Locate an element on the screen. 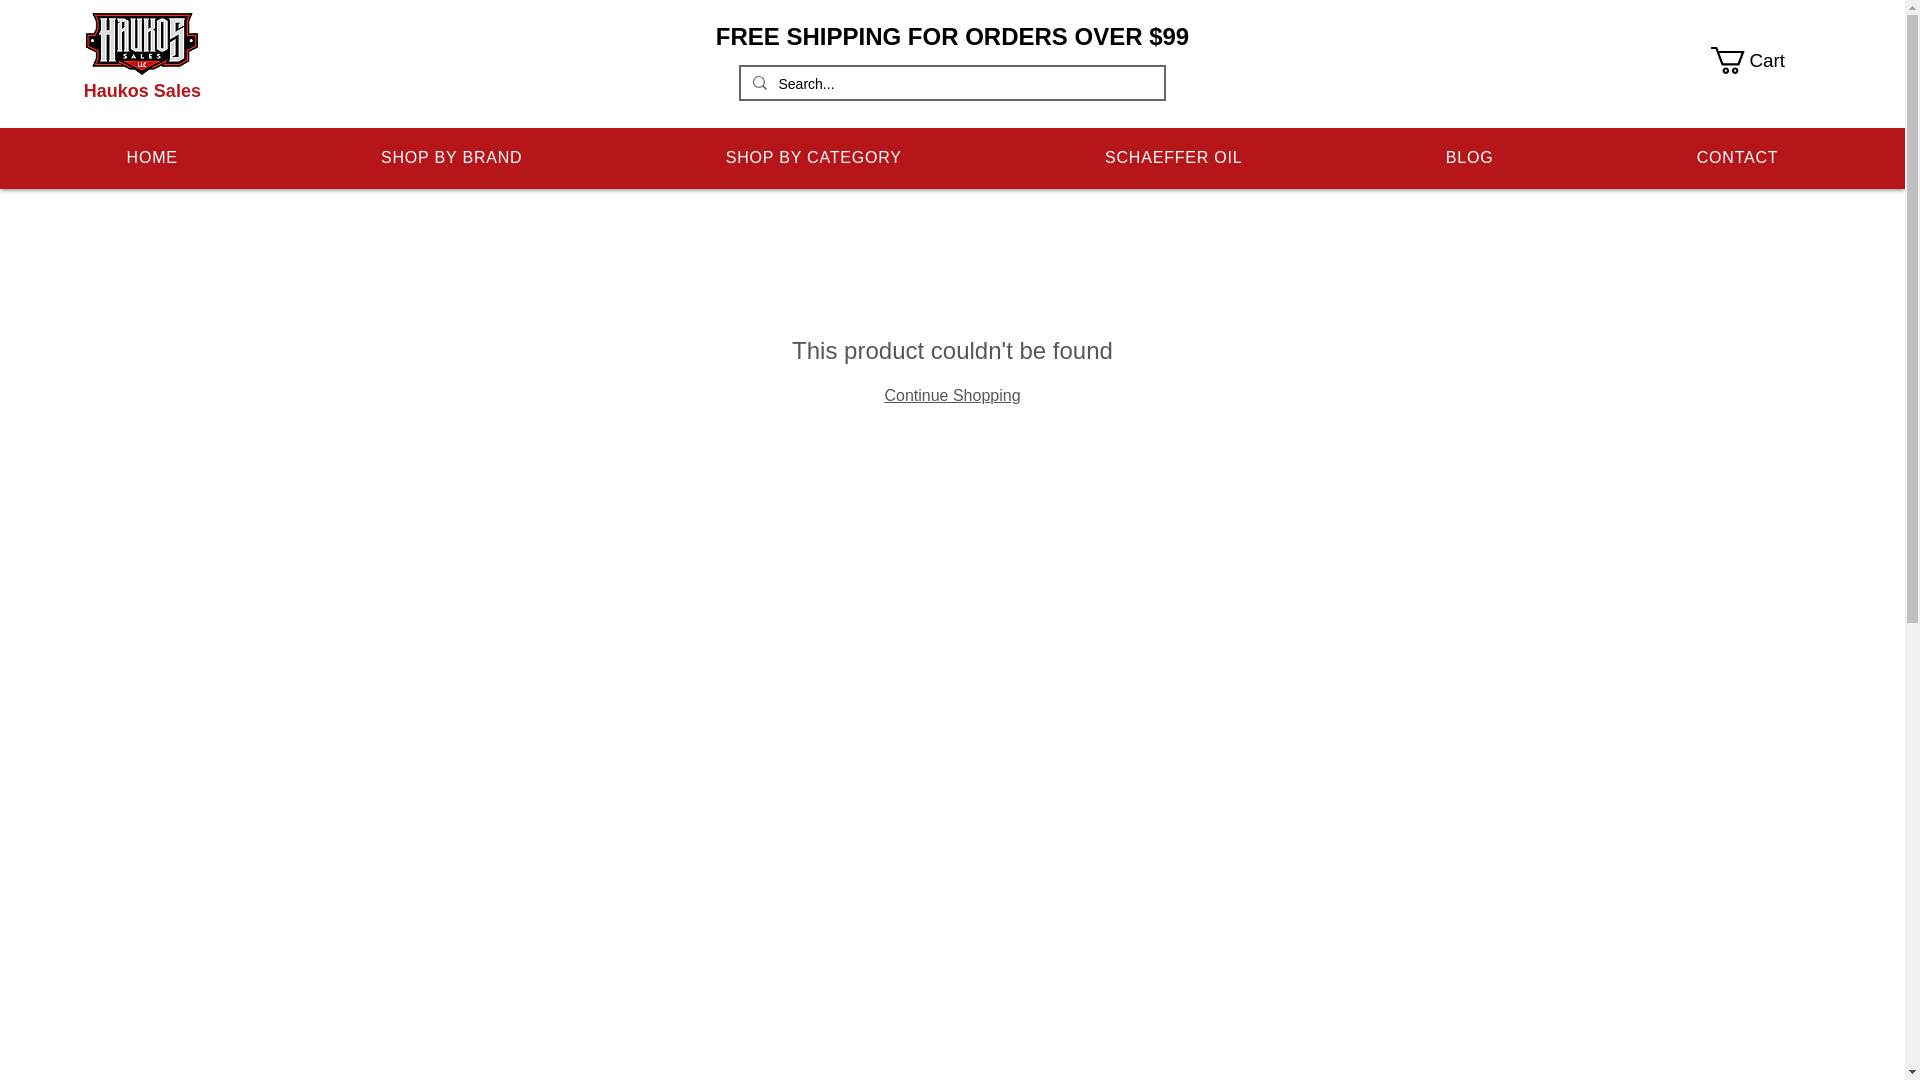 Image resolution: width=1920 pixels, height=1080 pixels. Cart is located at coordinates (1761, 60).